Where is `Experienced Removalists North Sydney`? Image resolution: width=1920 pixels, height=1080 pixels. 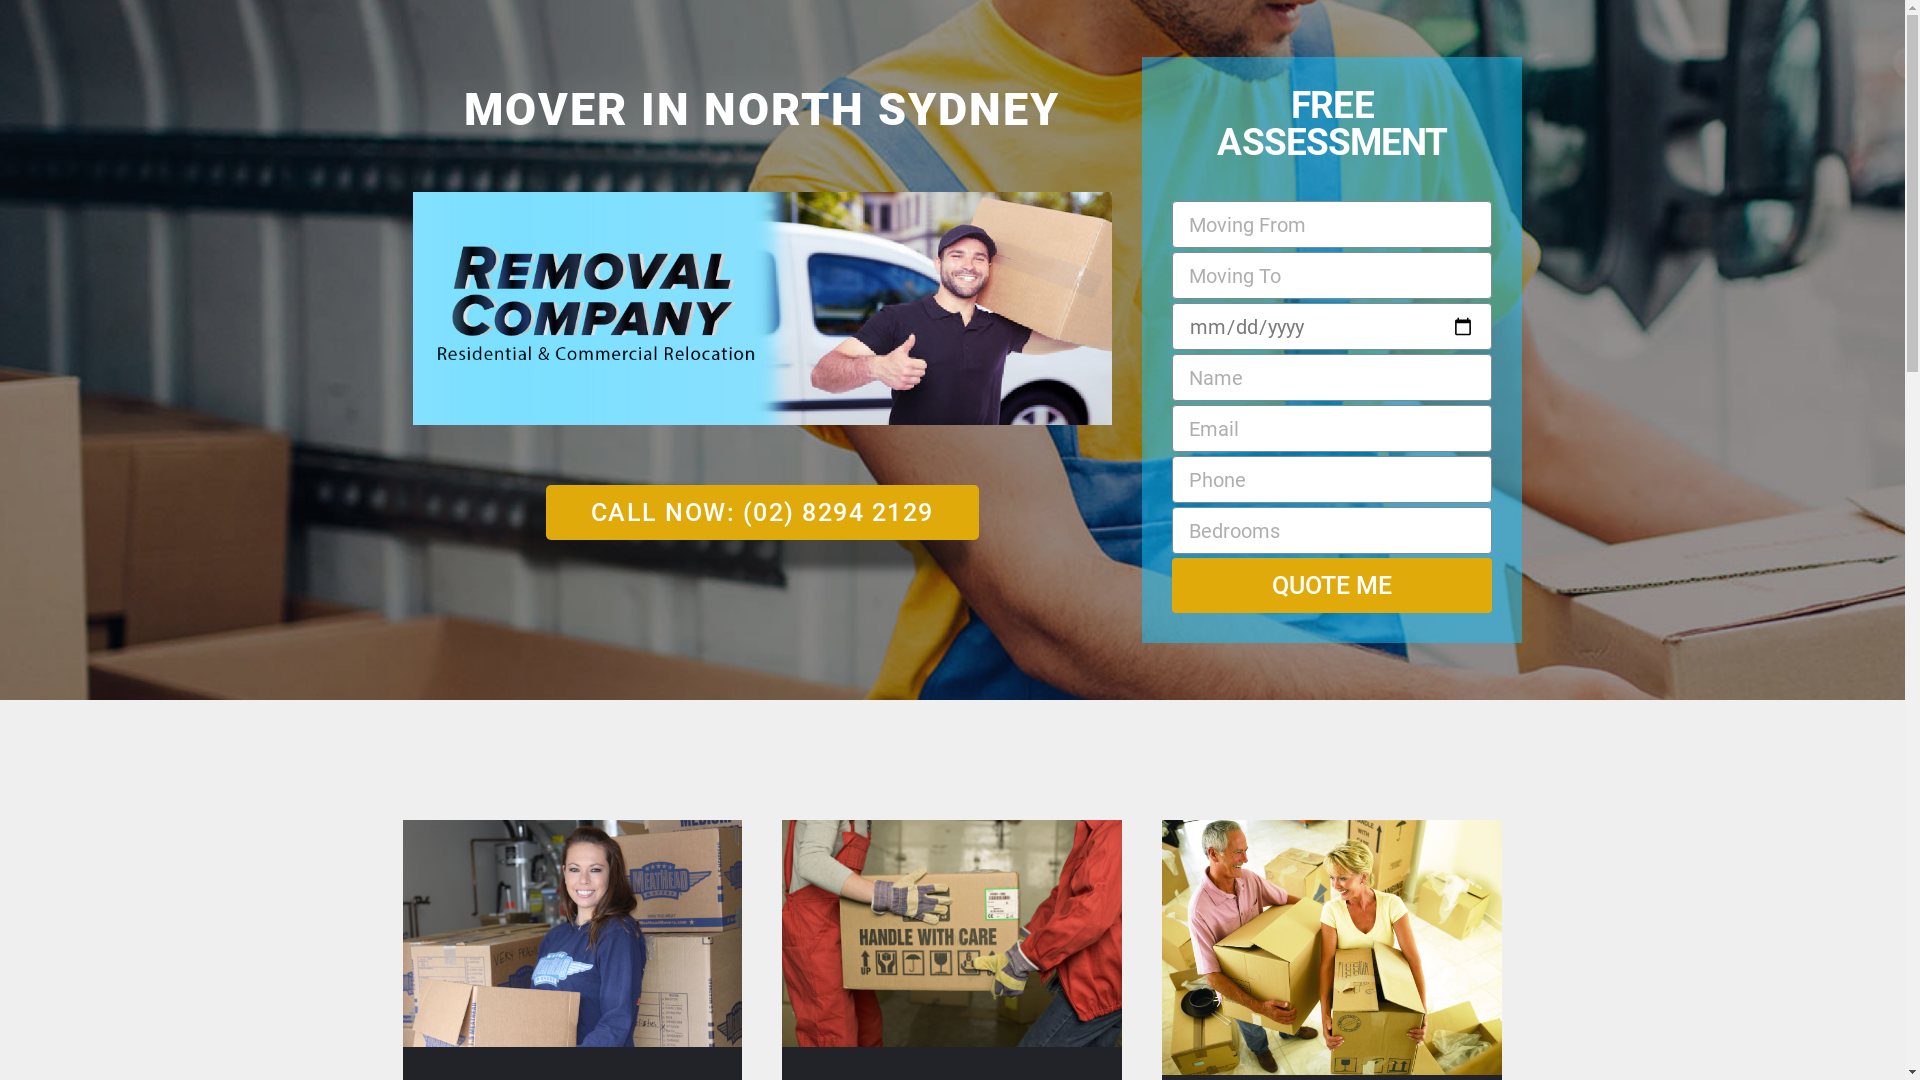 Experienced Removalists North Sydney is located at coordinates (952, 934).